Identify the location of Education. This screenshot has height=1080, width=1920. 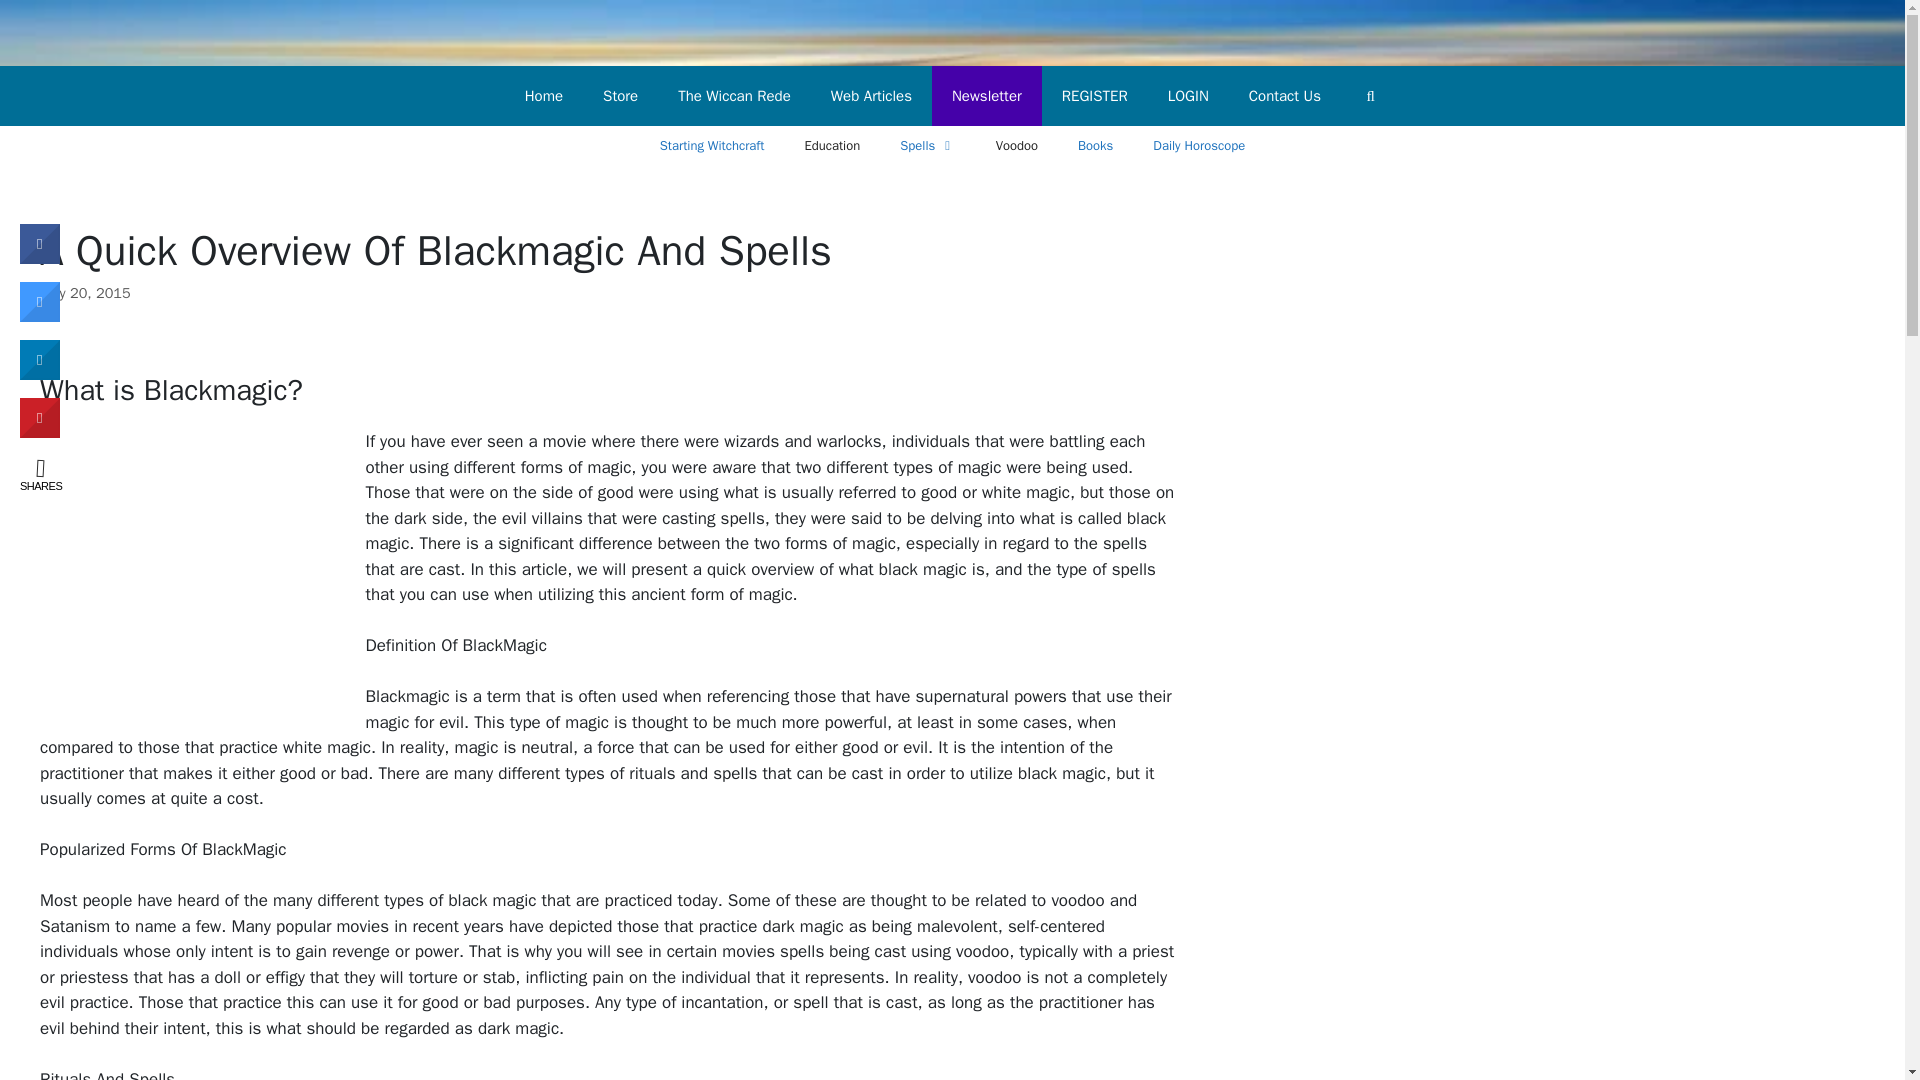
(831, 146).